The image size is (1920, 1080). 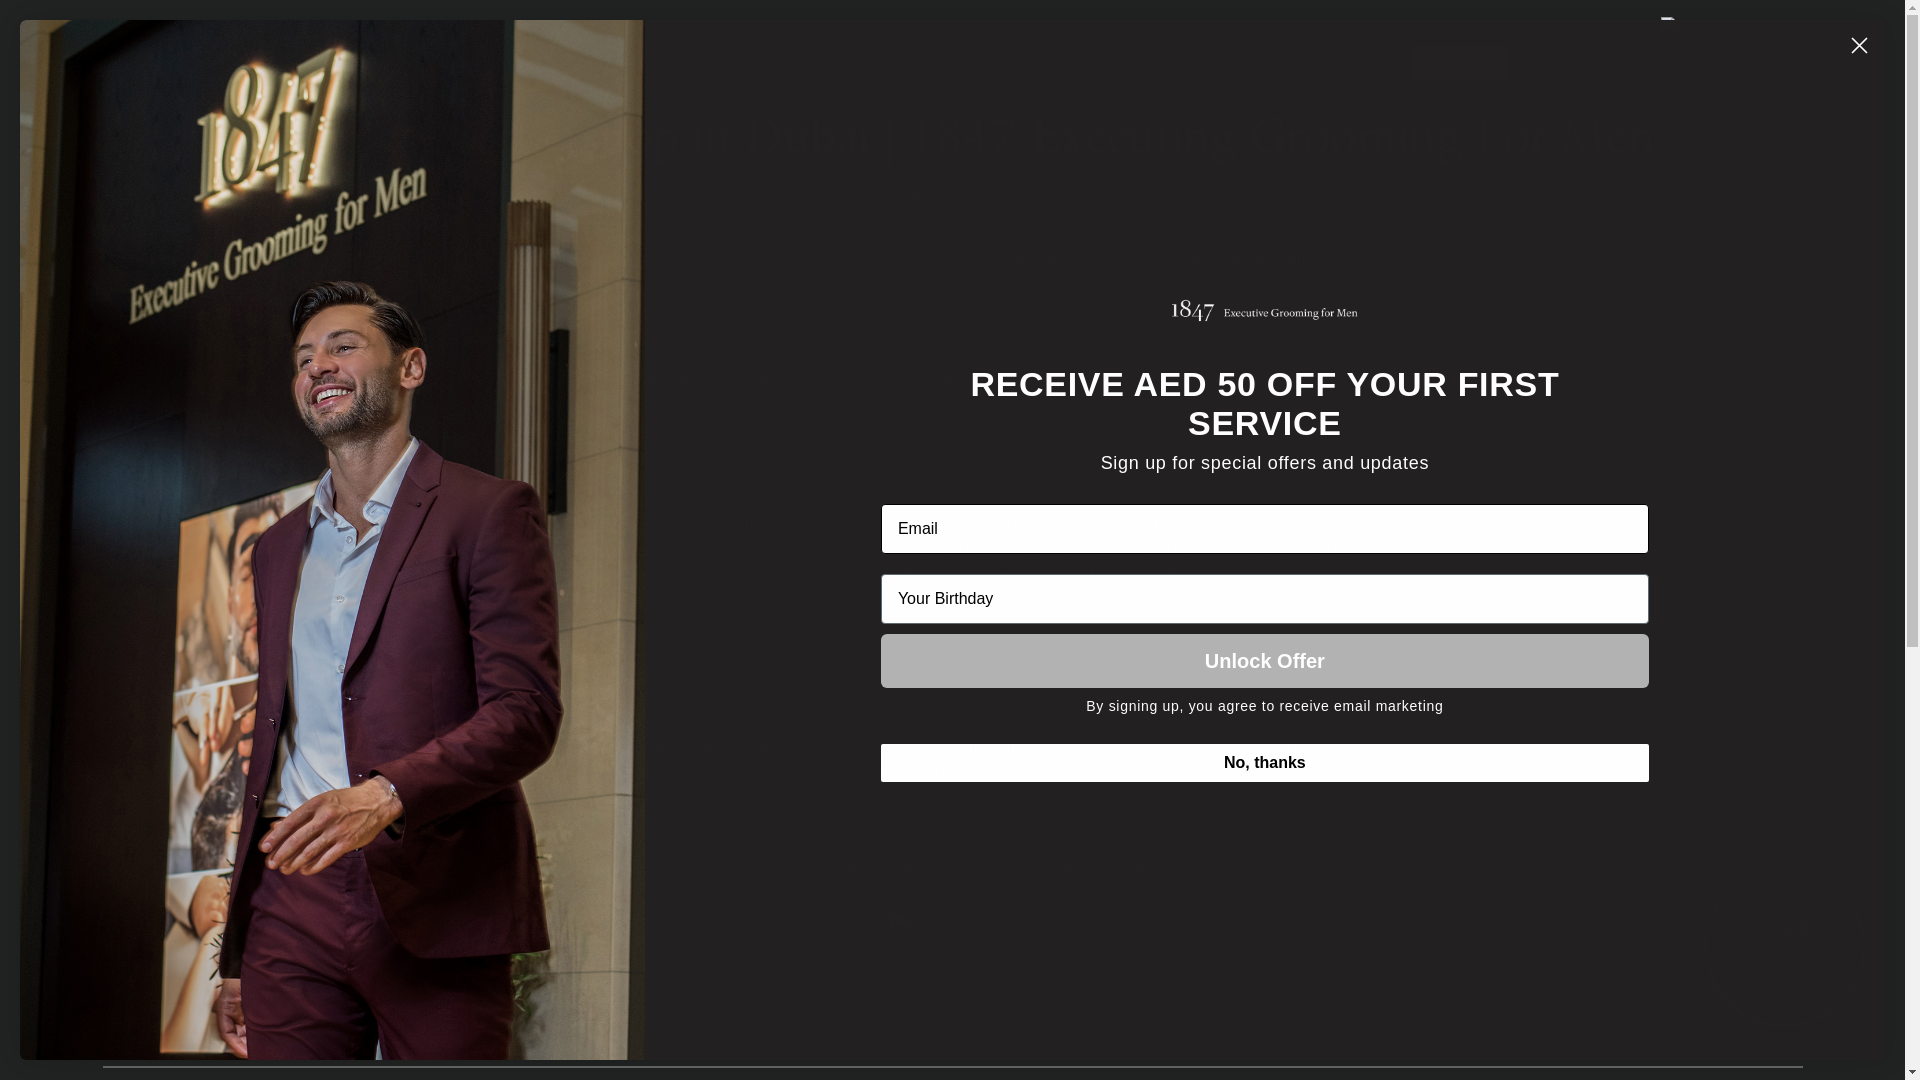 I want to click on voted as the best barbershop, so click(x=714, y=259).